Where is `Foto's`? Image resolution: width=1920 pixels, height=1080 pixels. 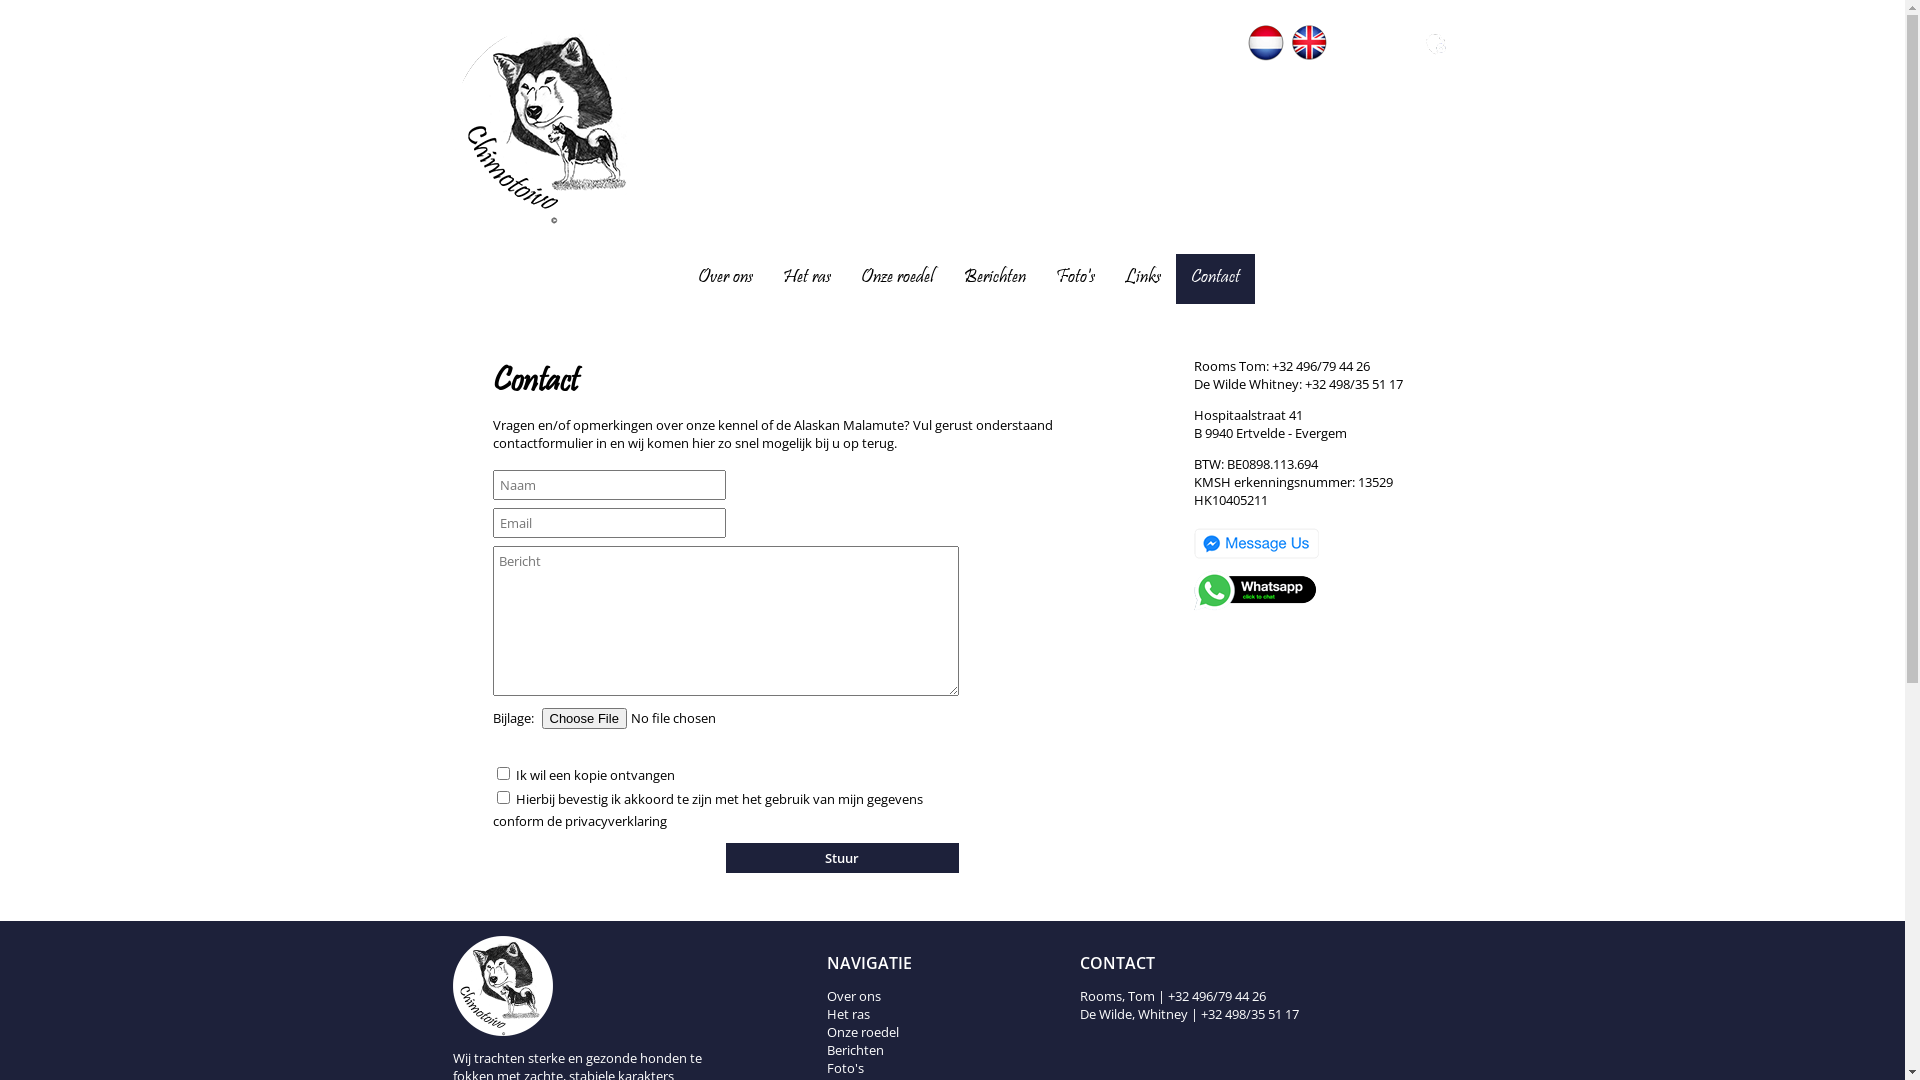
Foto's is located at coordinates (846, 1068).